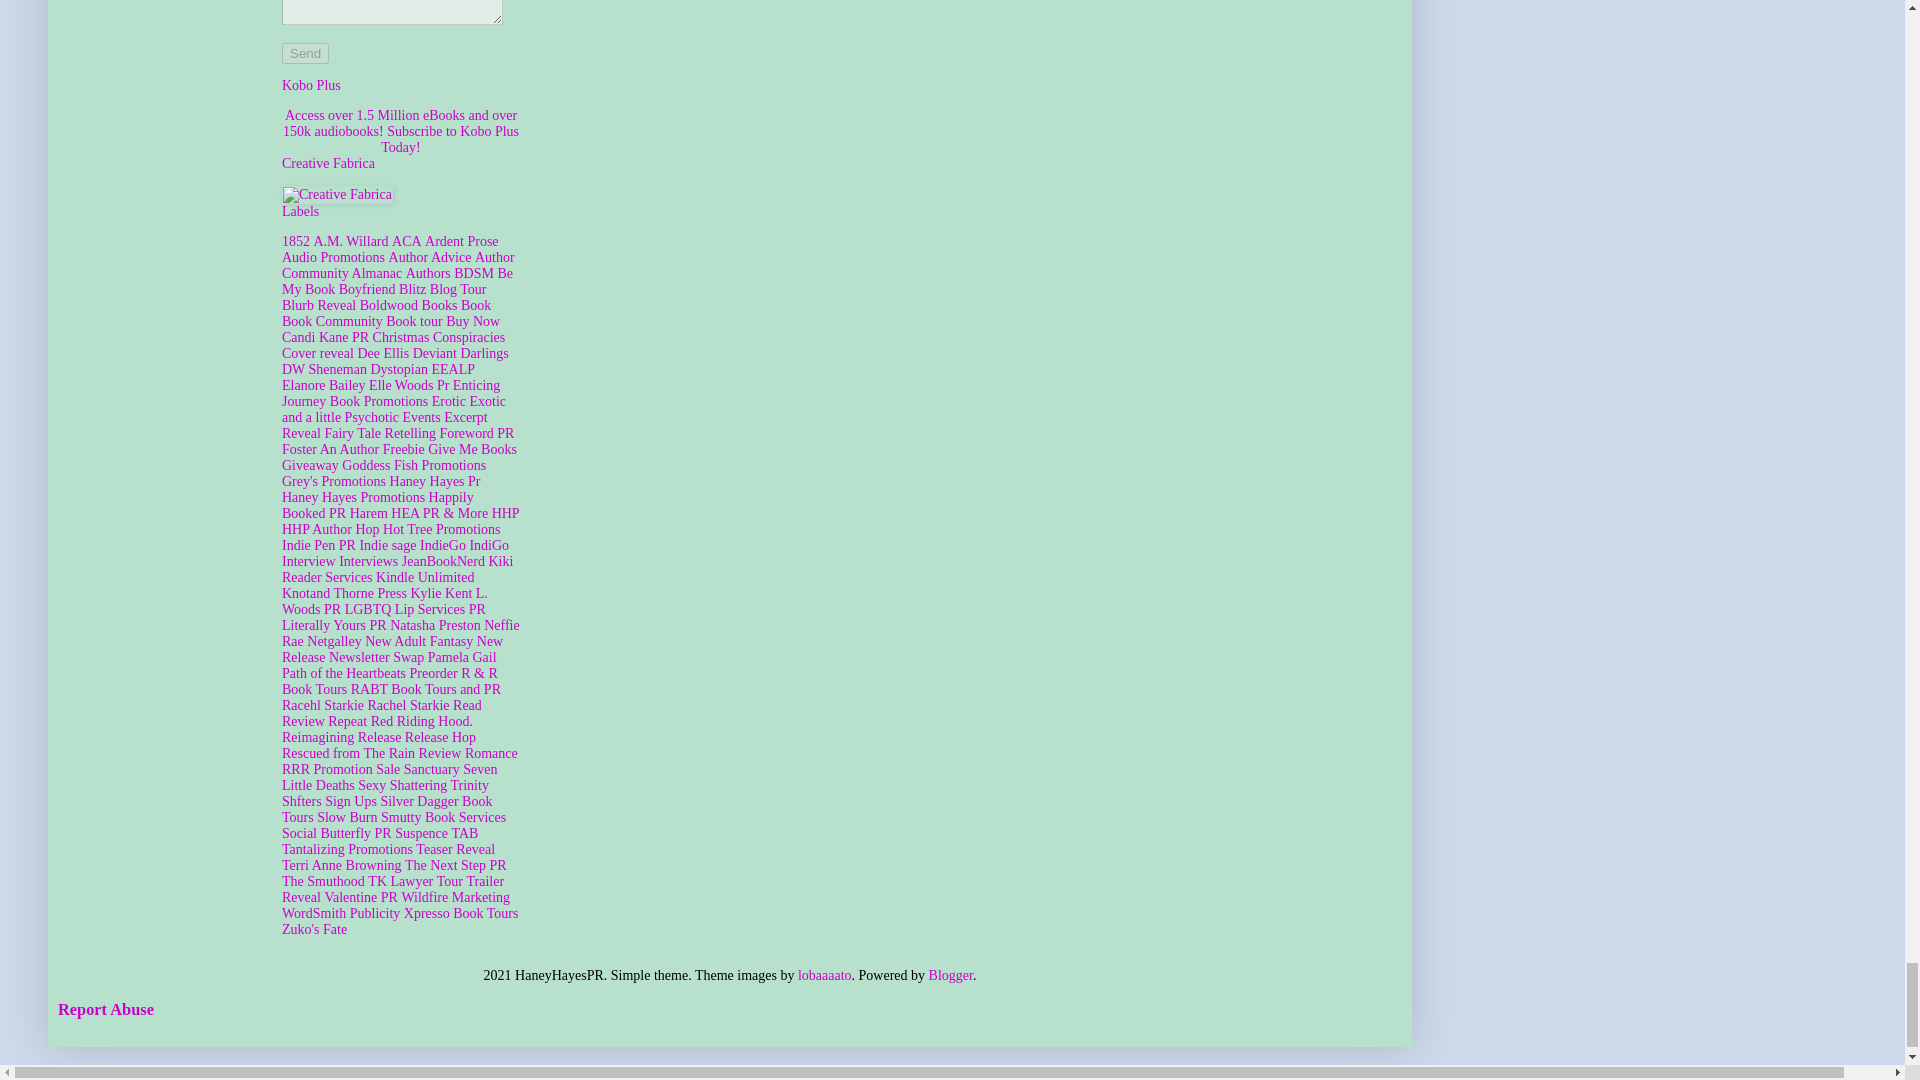 This screenshot has height=1080, width=1920. What do you see at coordinates (305, 53) in the screenshot?
I see `Send` at bounding box center [305, 53].